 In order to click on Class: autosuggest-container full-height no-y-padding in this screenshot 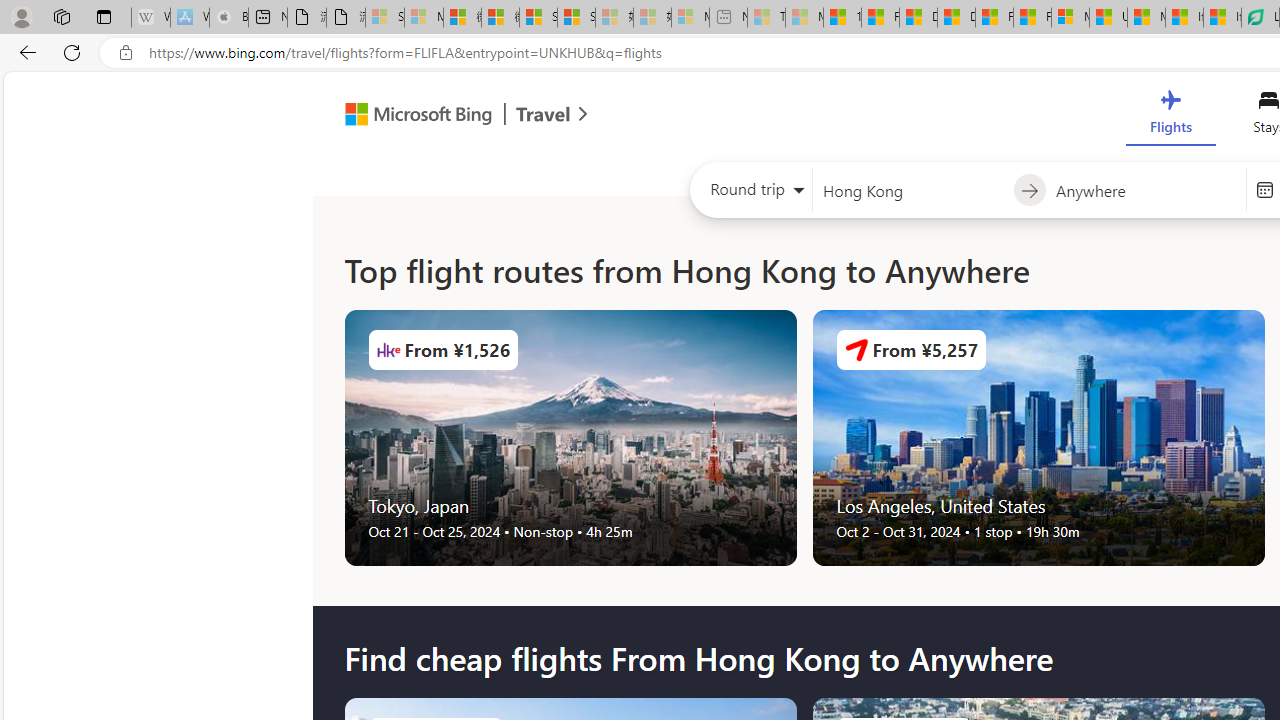, I will do `click(1145, 190)`.